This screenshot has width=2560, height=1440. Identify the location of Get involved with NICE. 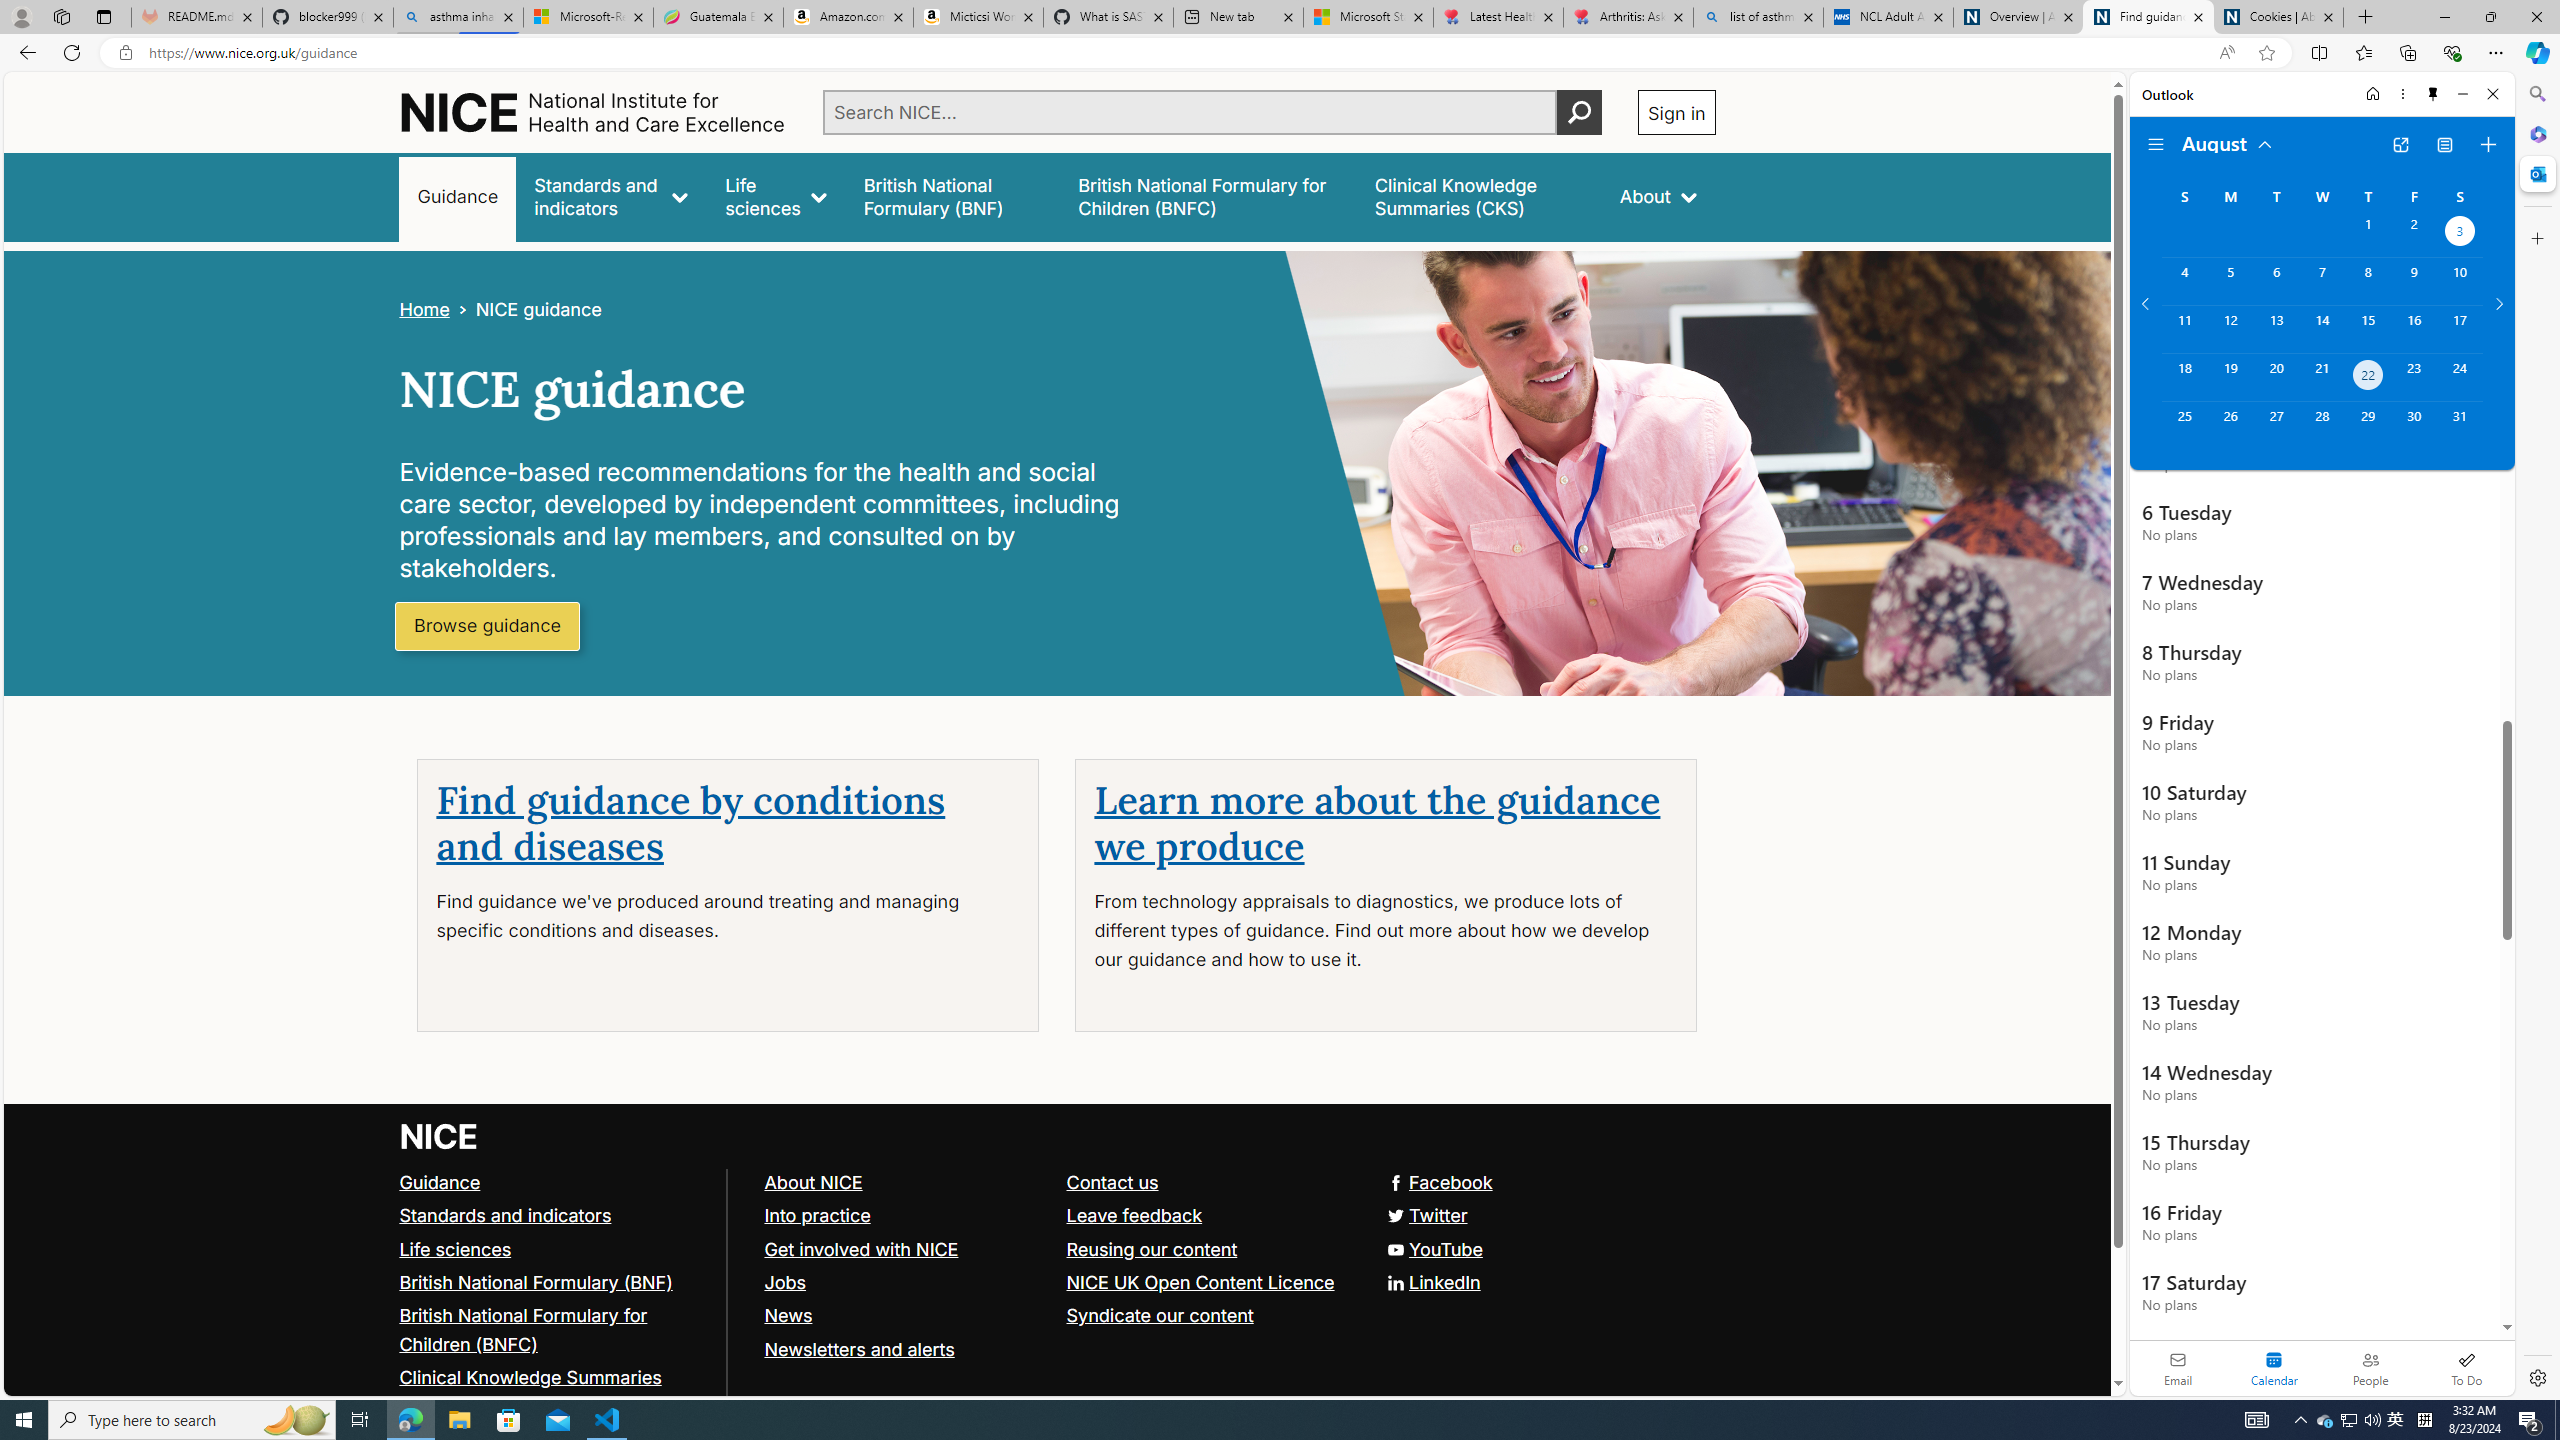
(906, 1250).